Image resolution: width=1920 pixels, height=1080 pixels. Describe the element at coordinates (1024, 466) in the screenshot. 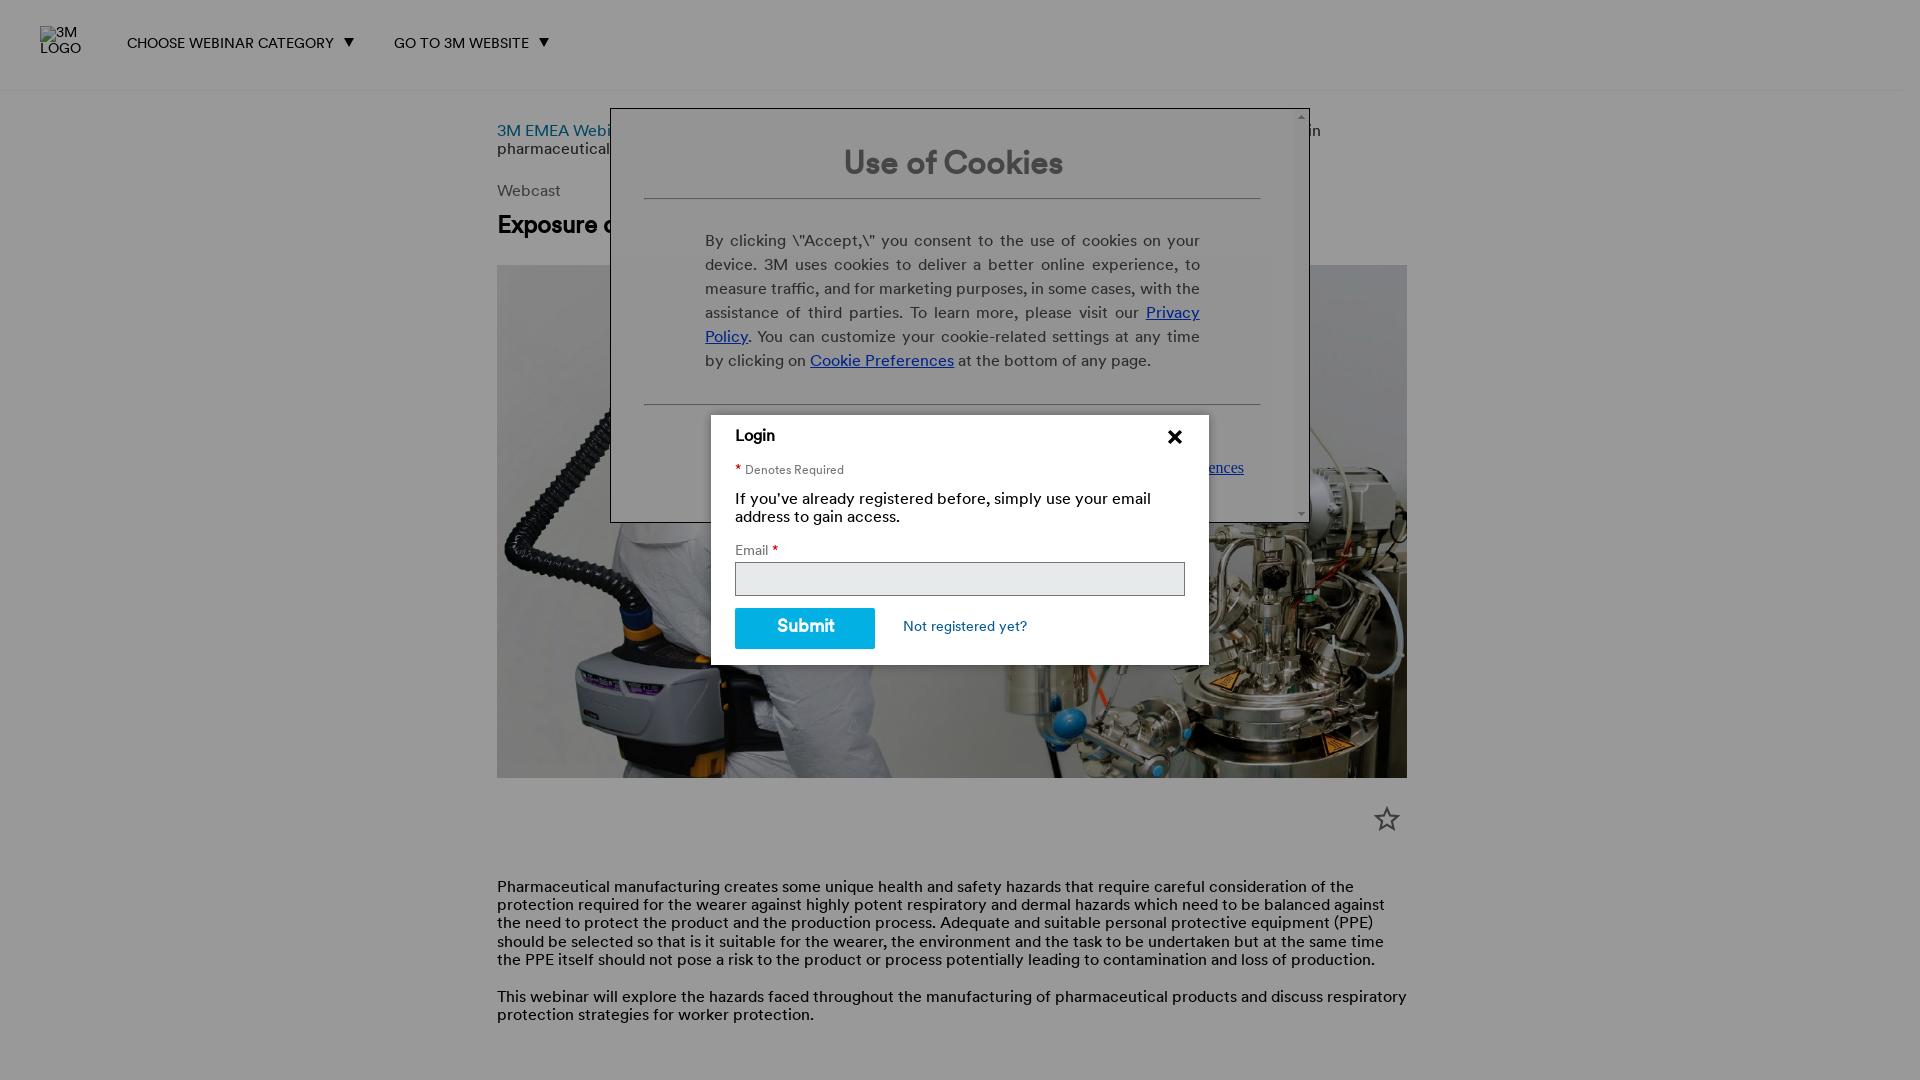

I see `Decline` at that location.